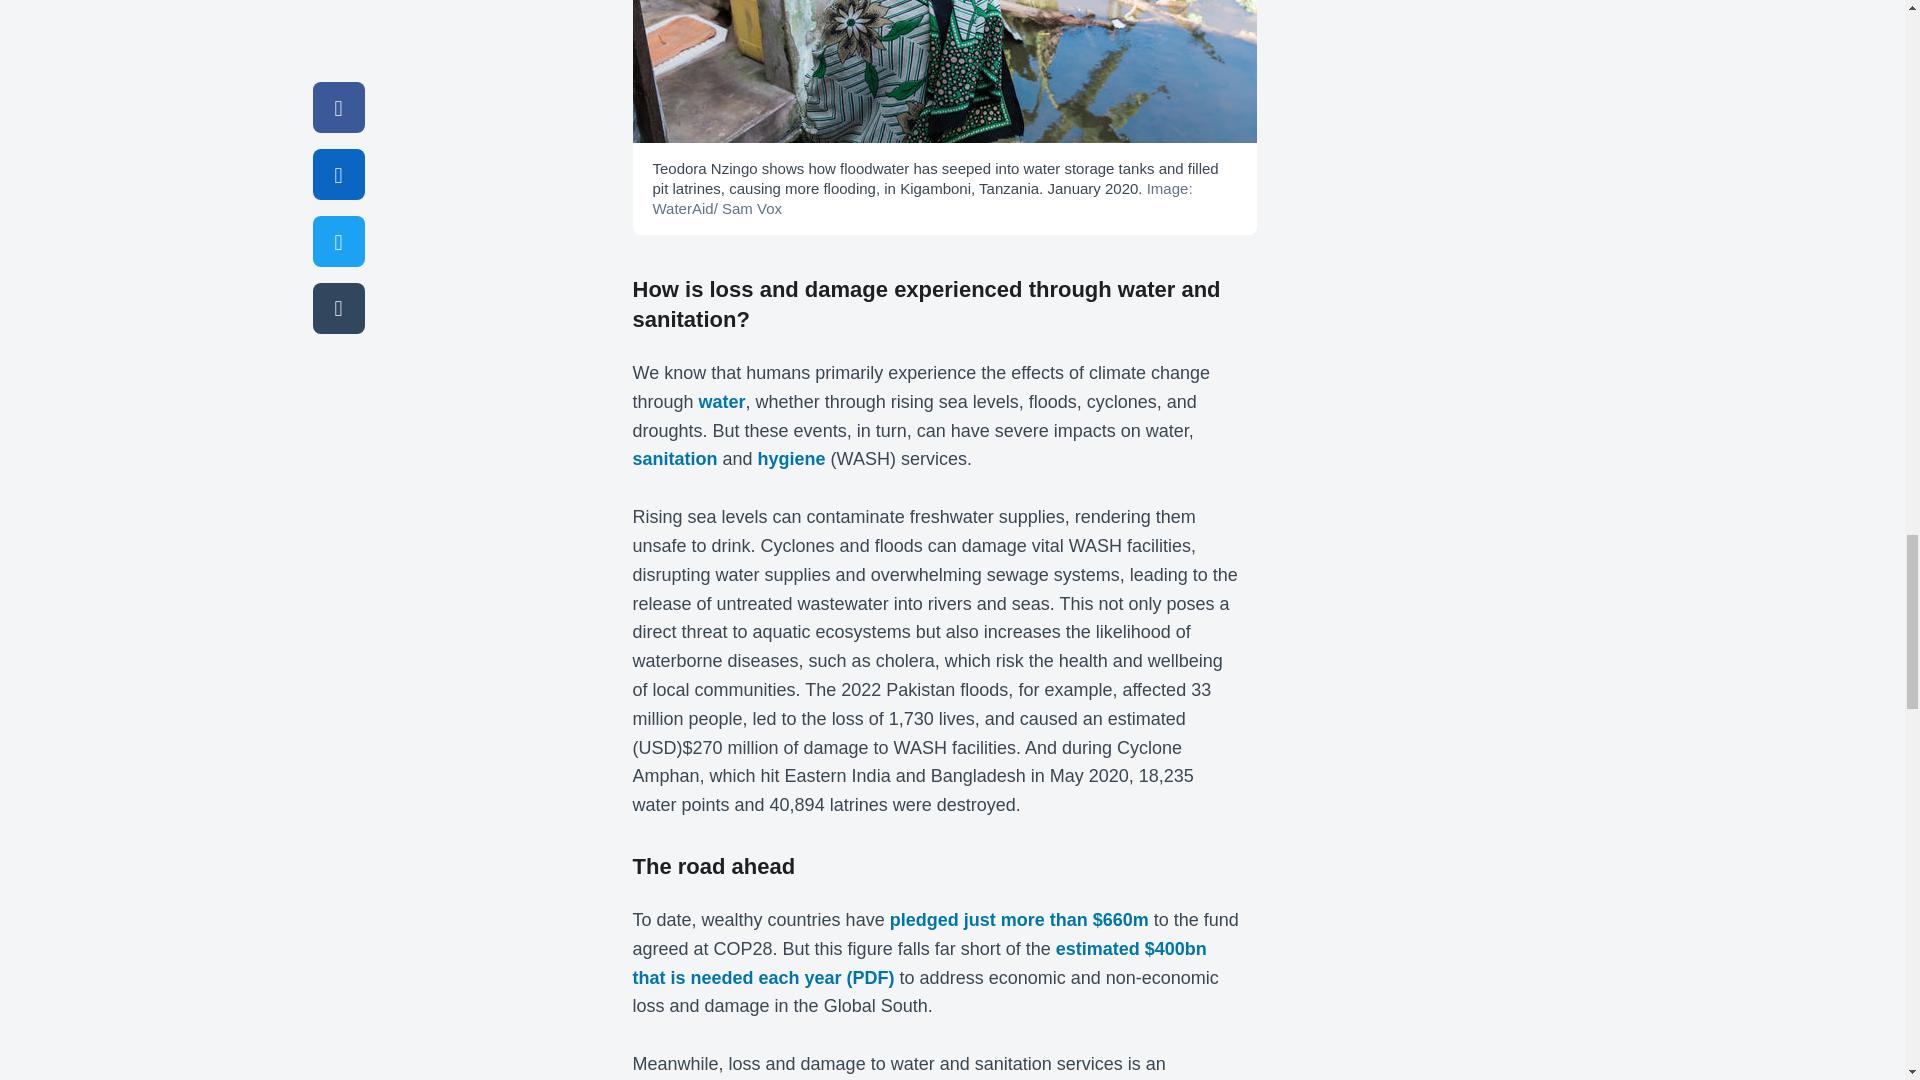  What do you see at coordinates (674, 458) in the screenshot?
I see `sanitation` at bounding box center [674, 458].